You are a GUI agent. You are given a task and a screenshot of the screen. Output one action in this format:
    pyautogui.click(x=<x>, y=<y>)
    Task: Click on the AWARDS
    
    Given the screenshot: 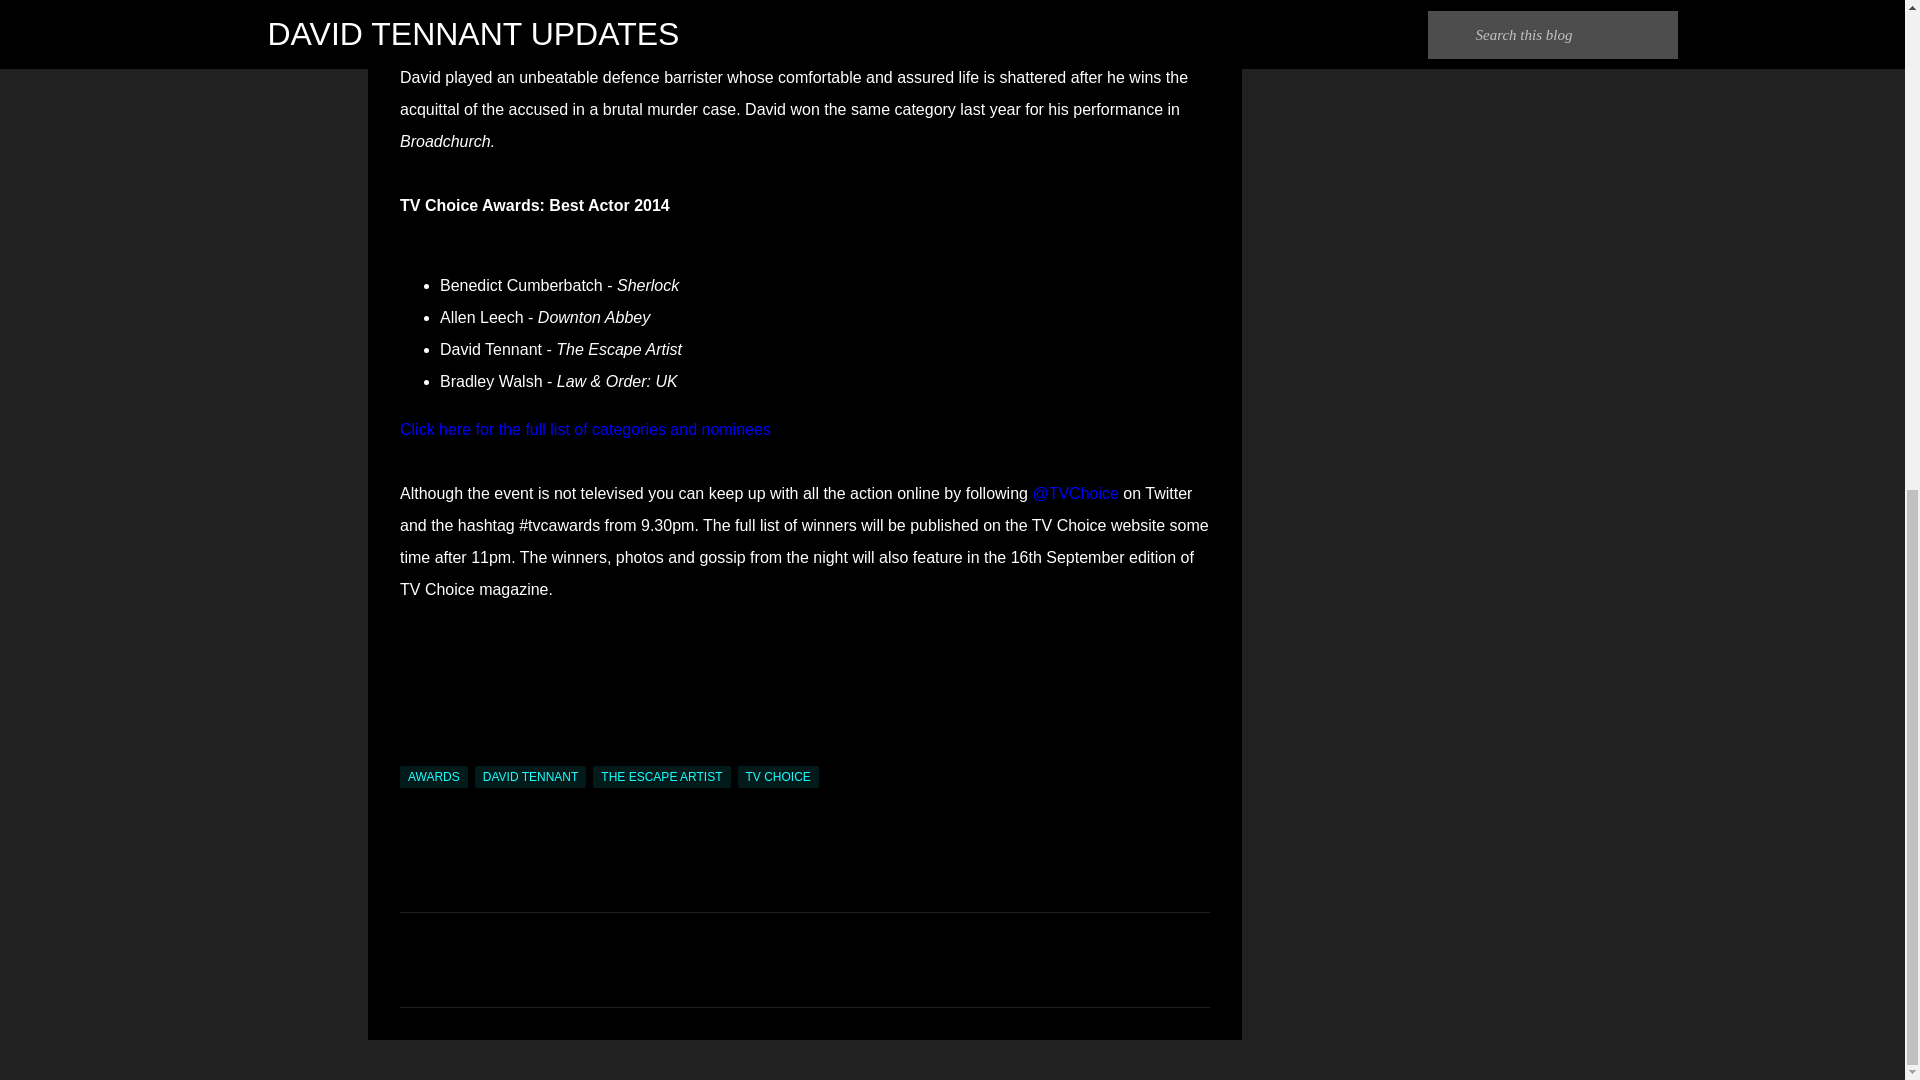 What is the action you would take?
    pyautogui.click(x=434, y=776)
    